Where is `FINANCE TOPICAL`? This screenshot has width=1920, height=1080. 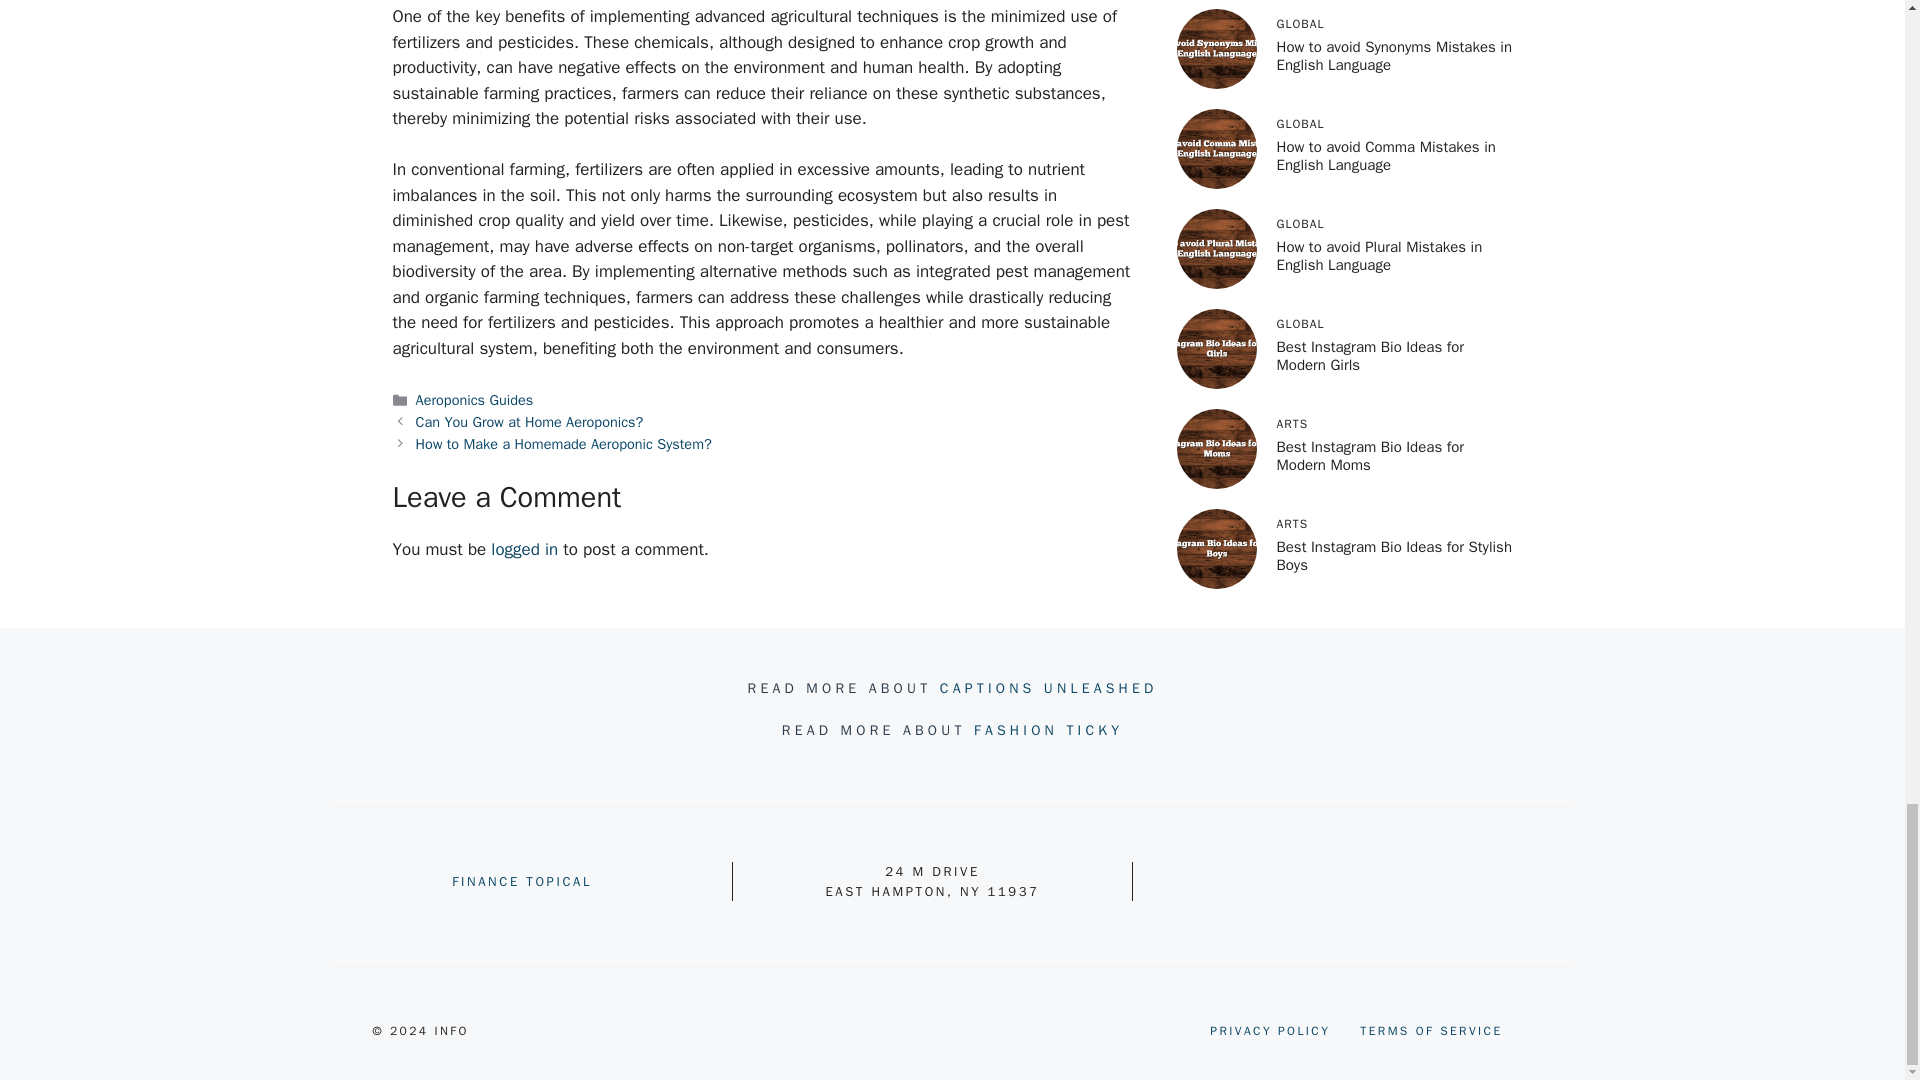
FINANCE TOPICAL is located at coordinates (521, 880).